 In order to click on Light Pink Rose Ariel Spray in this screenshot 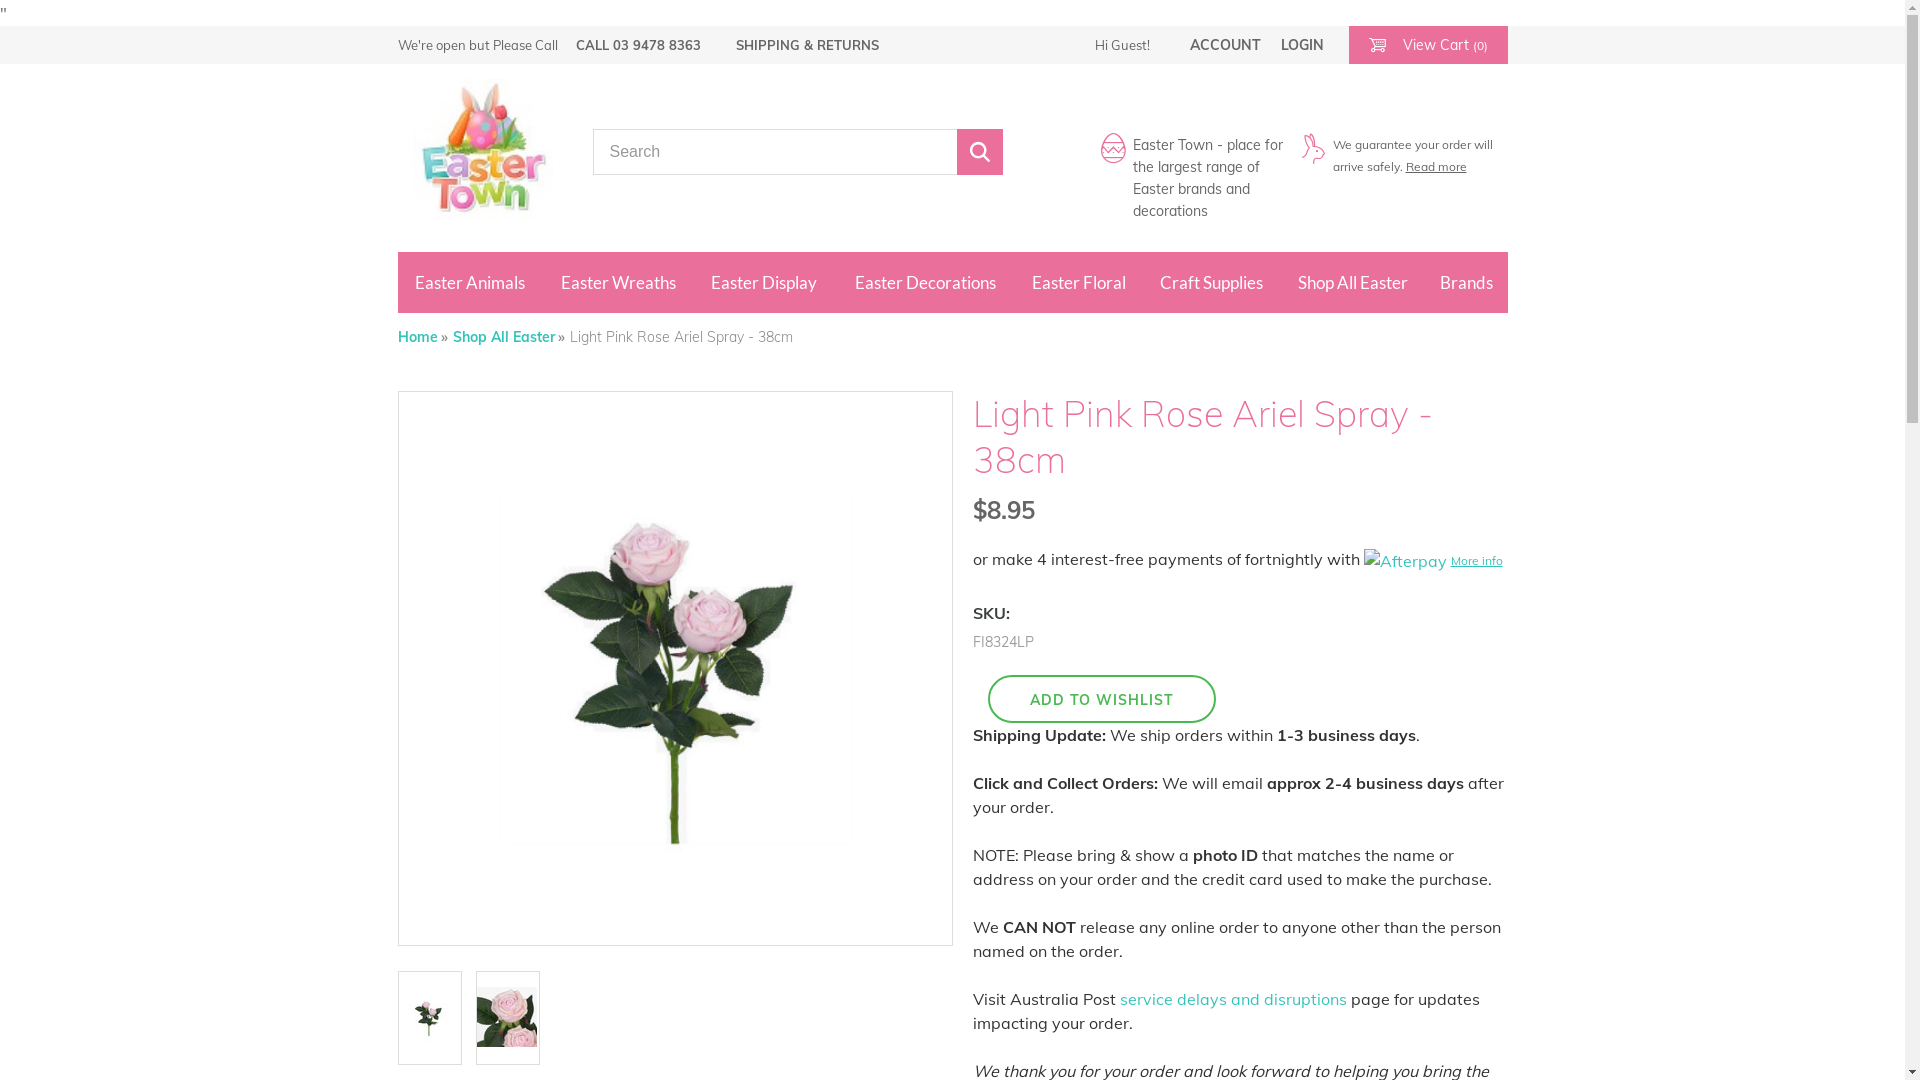, I will do `click(506, 1010)`.